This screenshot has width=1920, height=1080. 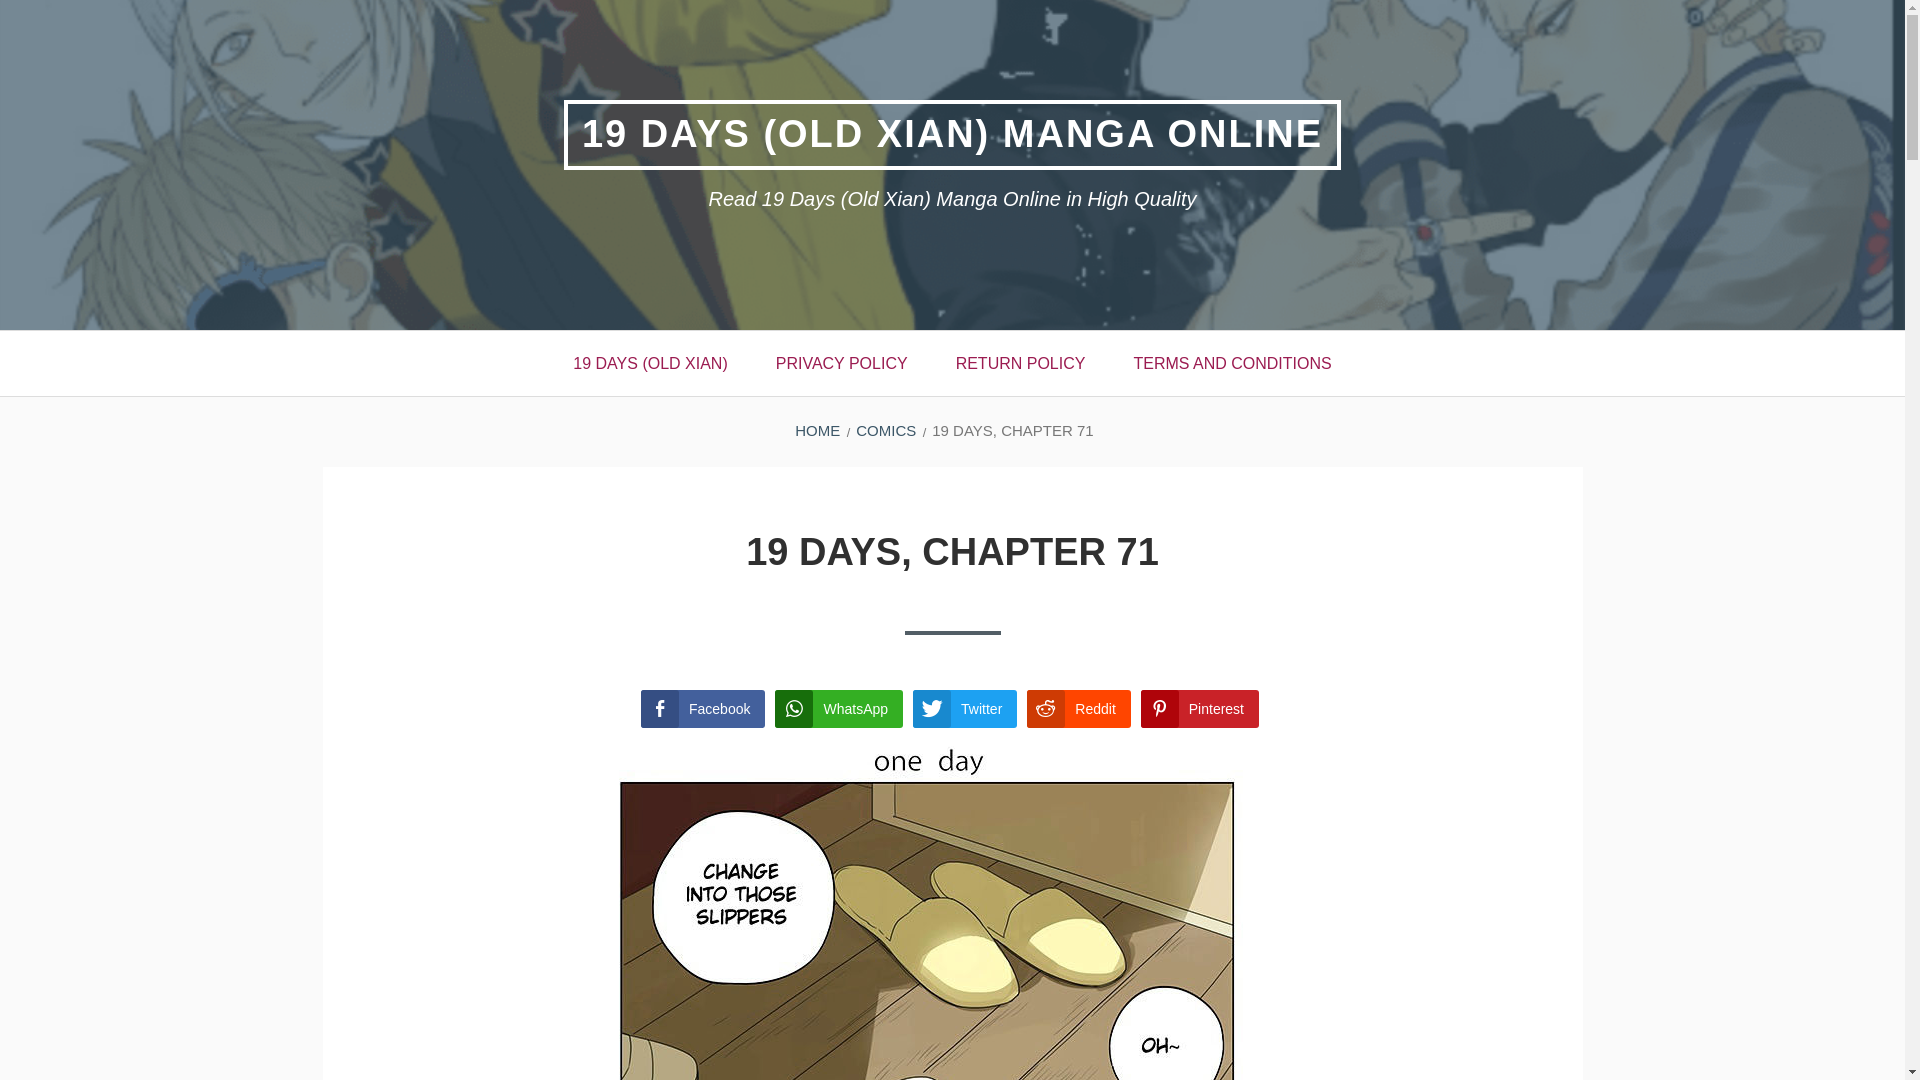 What do you see at coordinates (818, 430) in the screenshot?
I see `HOME` at bounding box center [818, 430].